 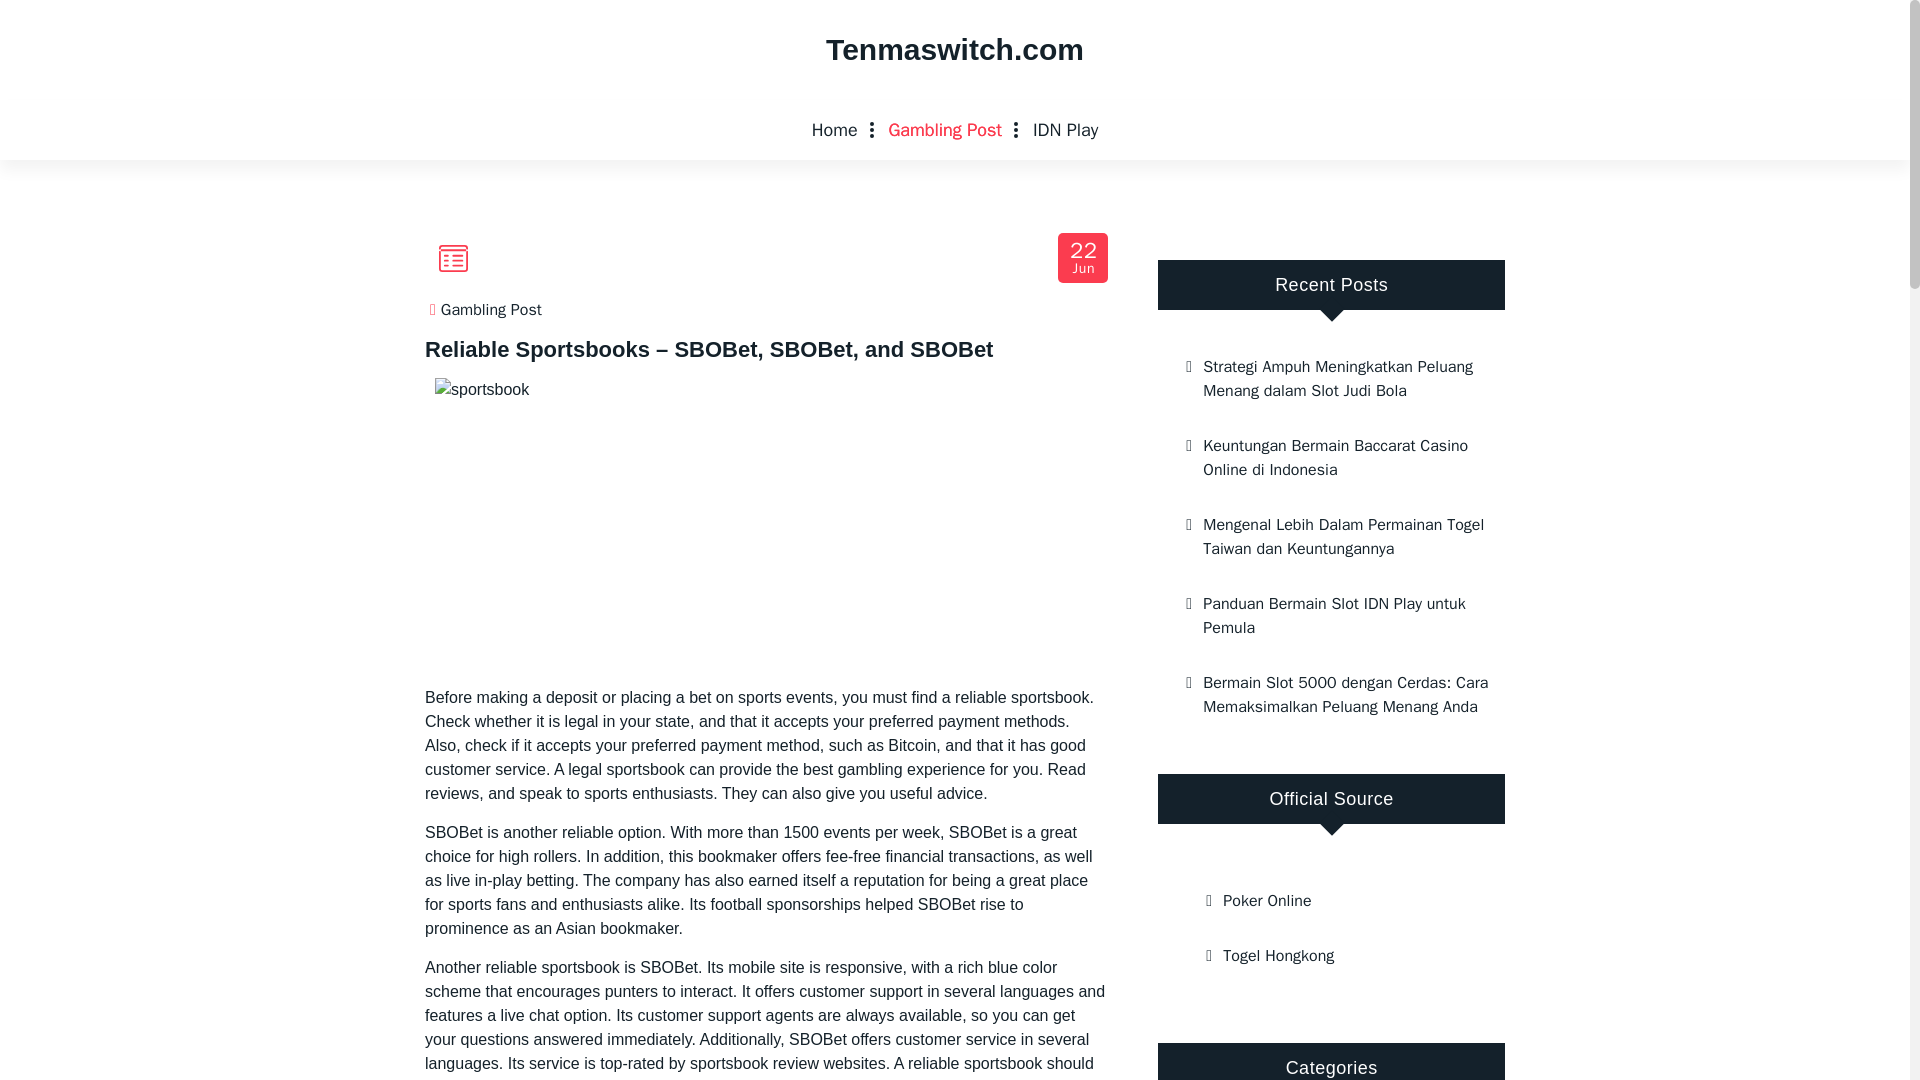 I want to click on Gambling Post, so click(x=944, y=130).